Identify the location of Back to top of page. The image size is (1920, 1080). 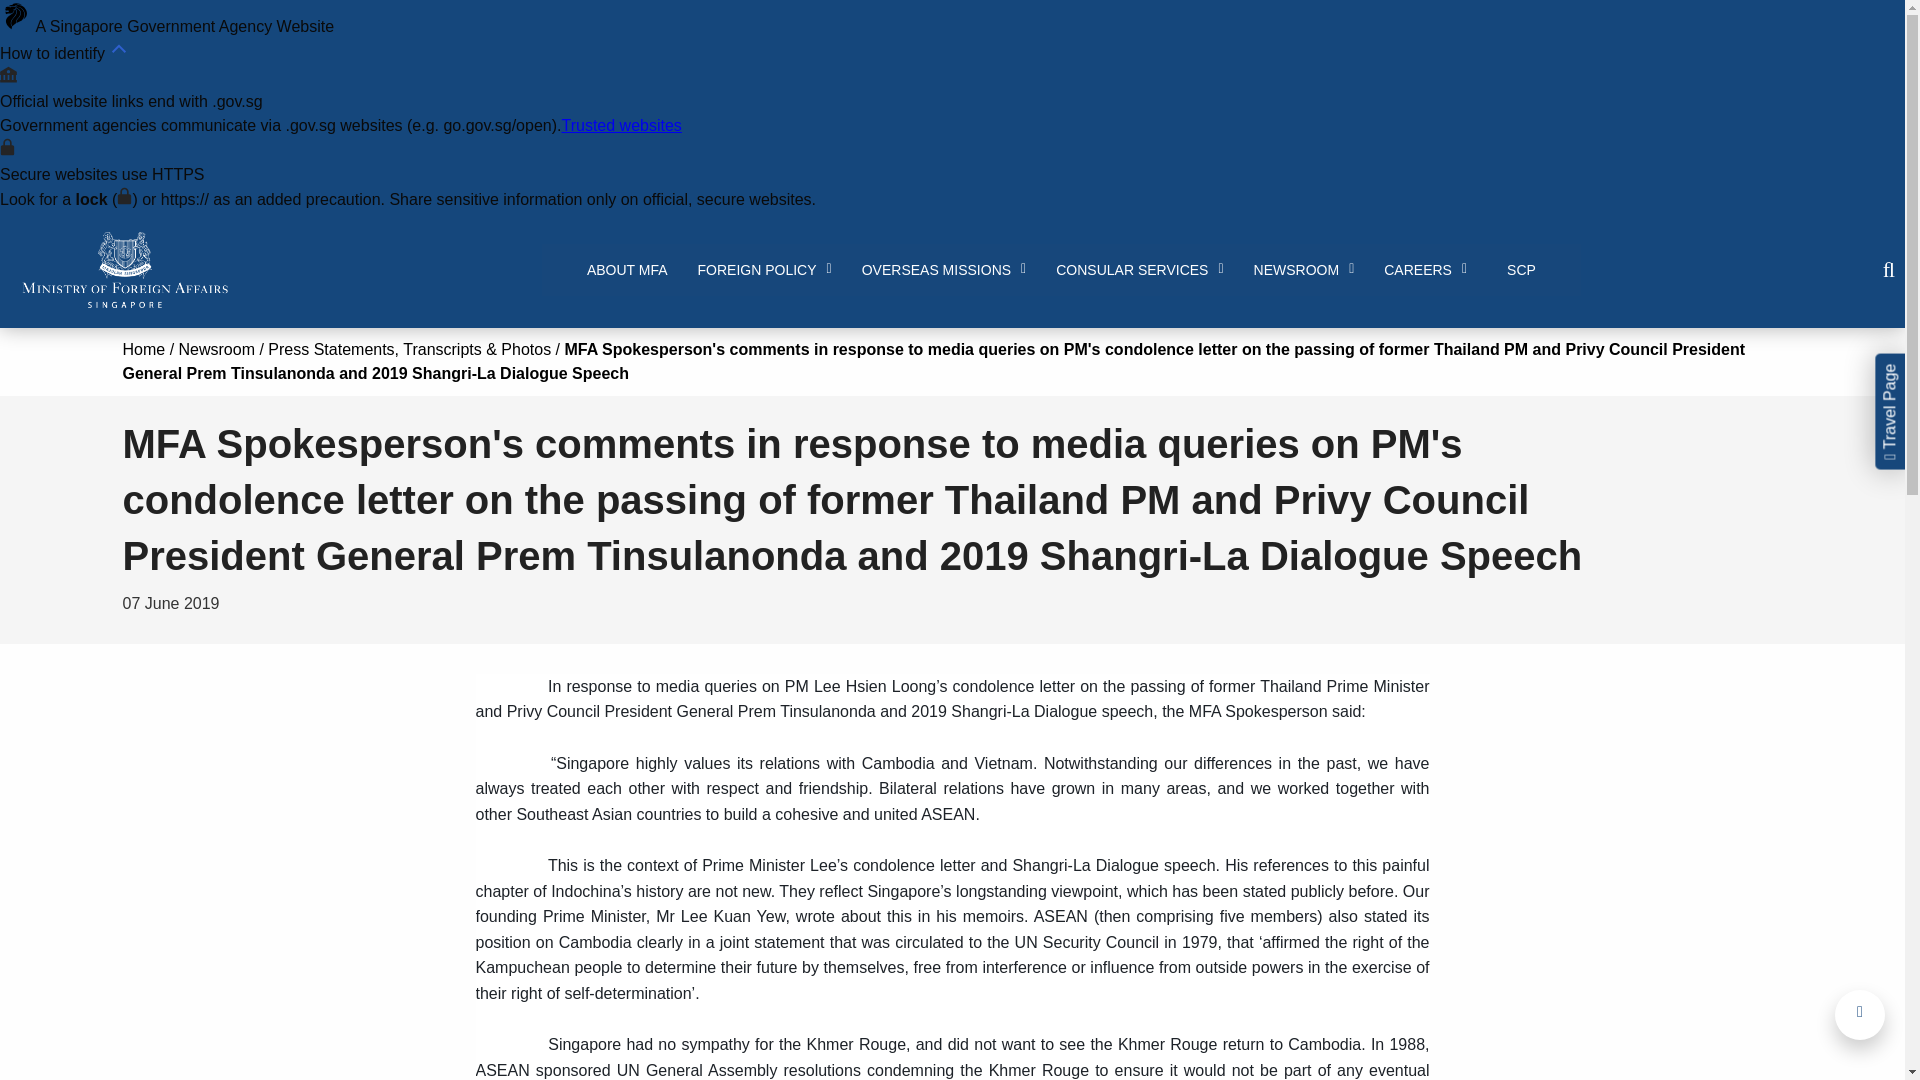
(1860, 1015).